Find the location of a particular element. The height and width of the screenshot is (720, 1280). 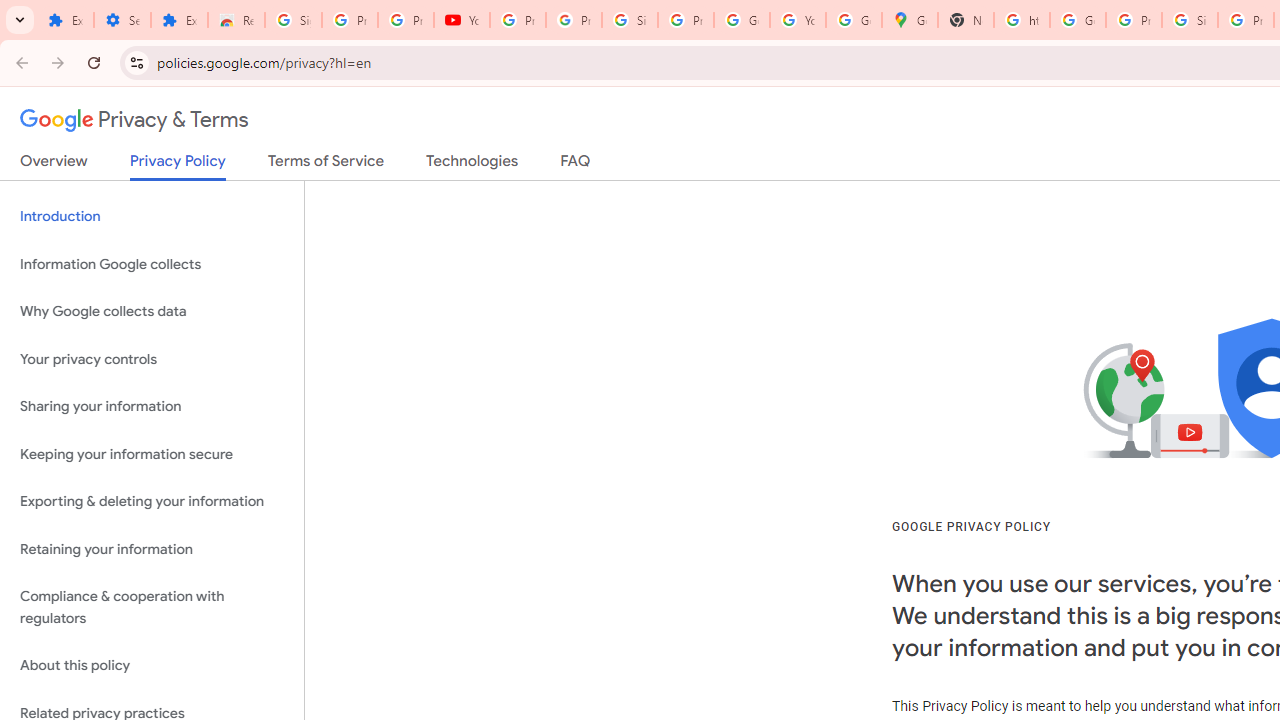

Sign in - Google Accounts is located at coordinates (294, 20).